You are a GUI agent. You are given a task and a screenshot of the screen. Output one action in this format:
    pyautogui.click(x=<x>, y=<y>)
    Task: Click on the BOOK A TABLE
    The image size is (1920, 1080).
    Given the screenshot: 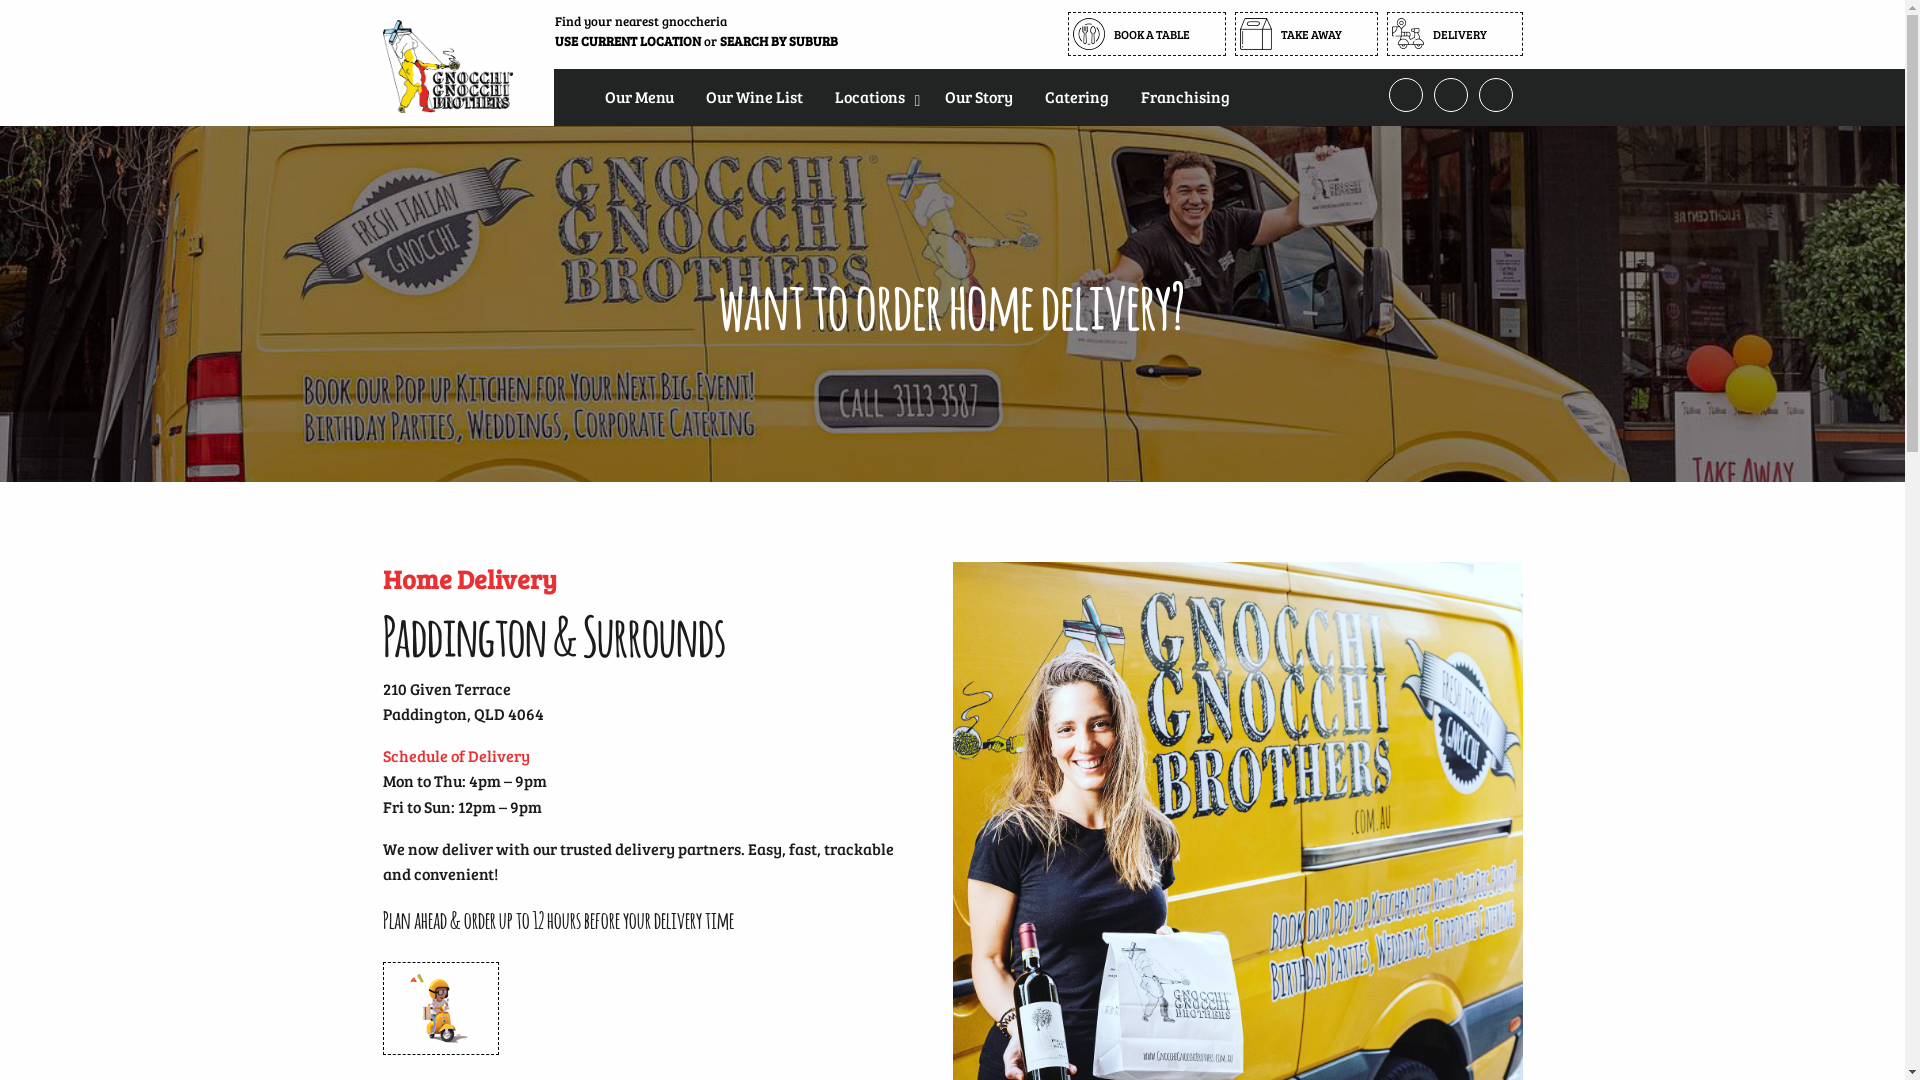 What is the action you would take?
    pyautogui.click(x=1147, y=34)
    